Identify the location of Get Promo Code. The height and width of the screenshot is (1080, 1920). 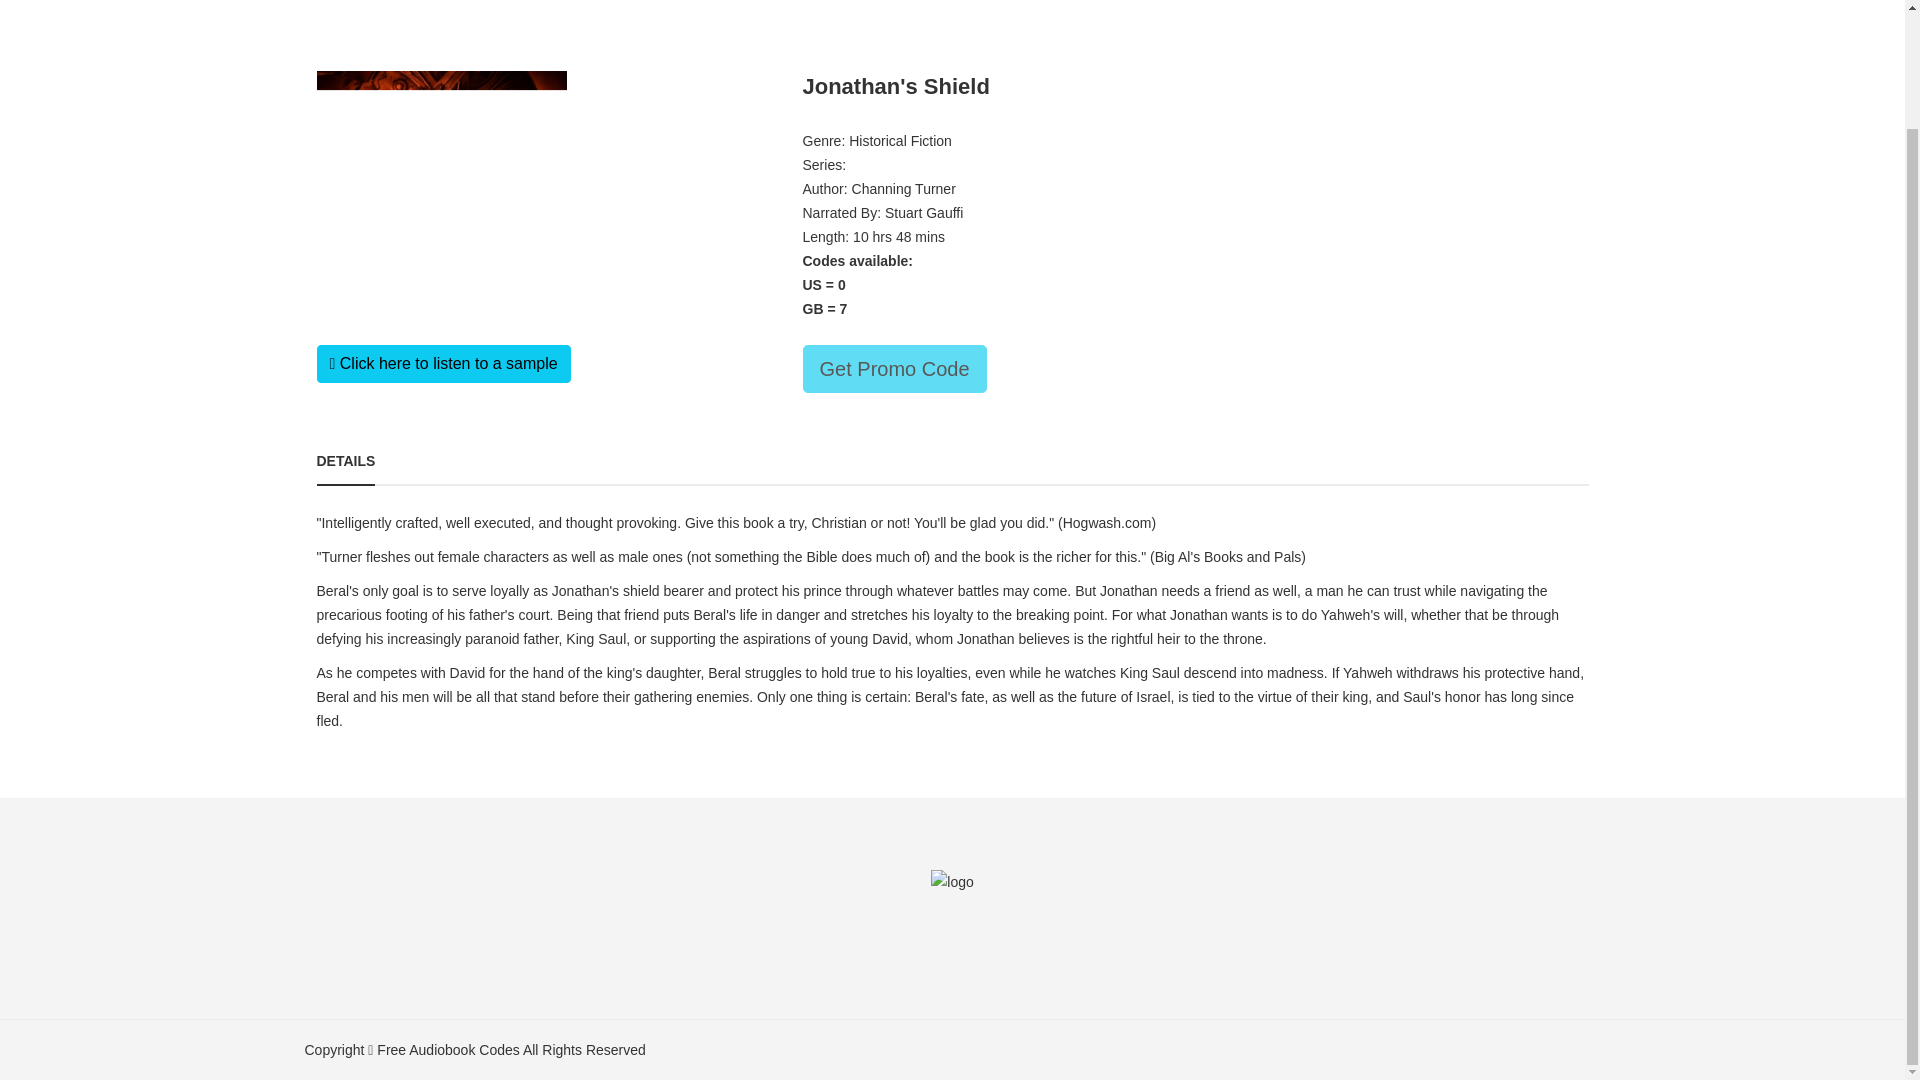
(894, 368).